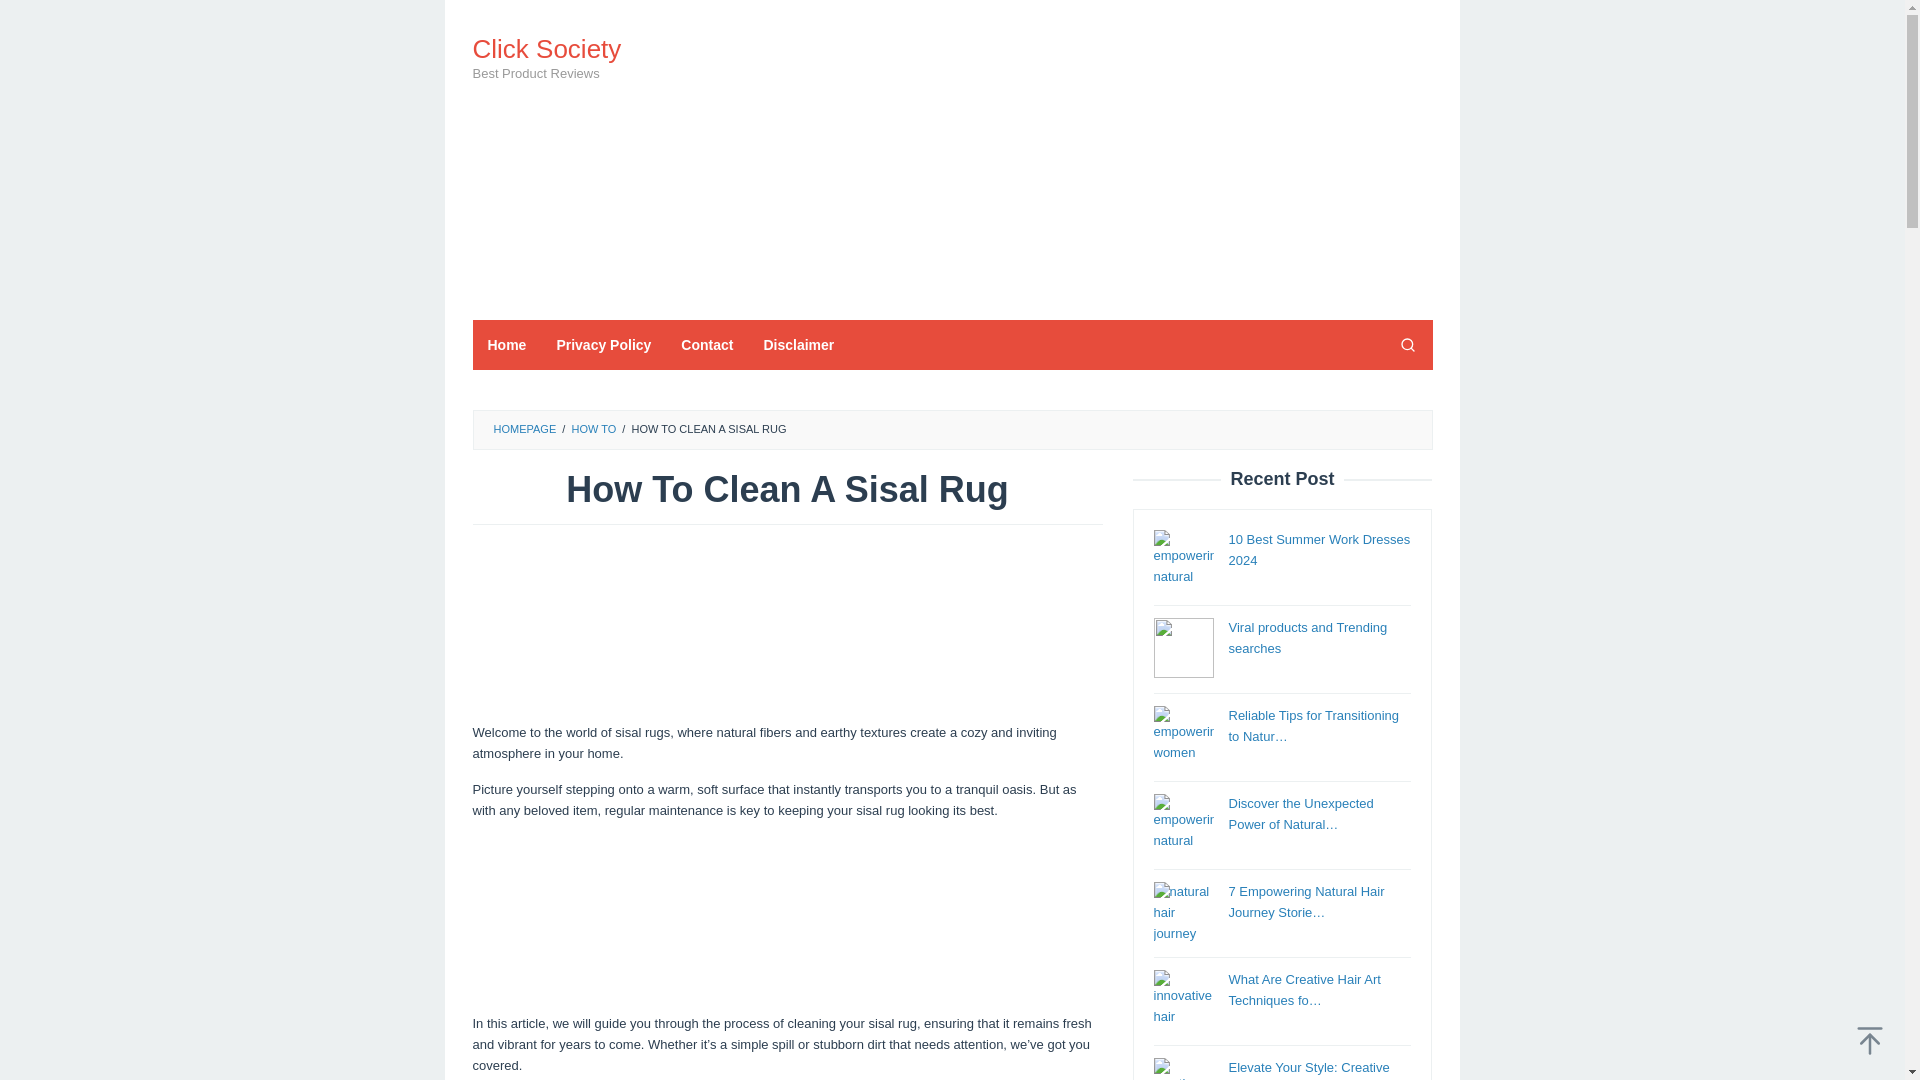 Image resolution: width=1920 pixels, height=1080 pixels. I want to click on Advertisement, so click(1067, 160).